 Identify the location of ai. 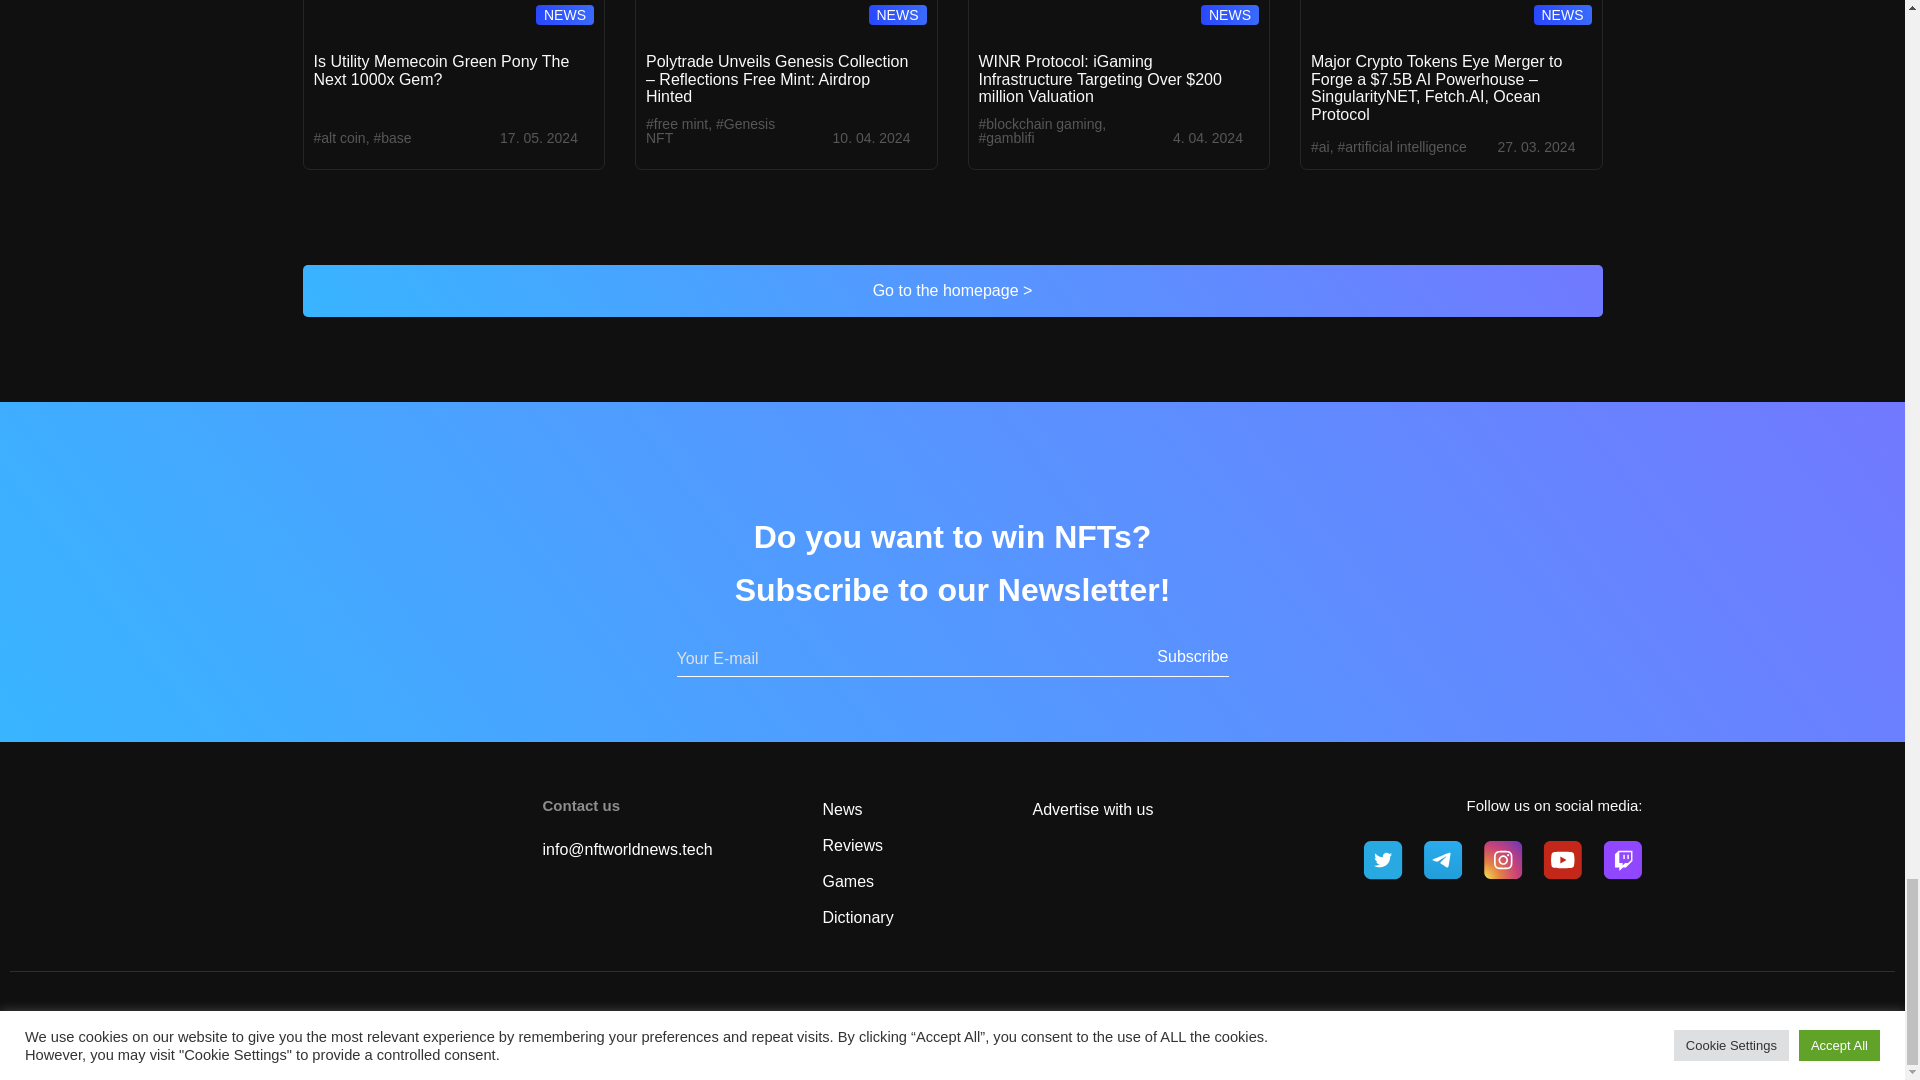
(1320, 147).